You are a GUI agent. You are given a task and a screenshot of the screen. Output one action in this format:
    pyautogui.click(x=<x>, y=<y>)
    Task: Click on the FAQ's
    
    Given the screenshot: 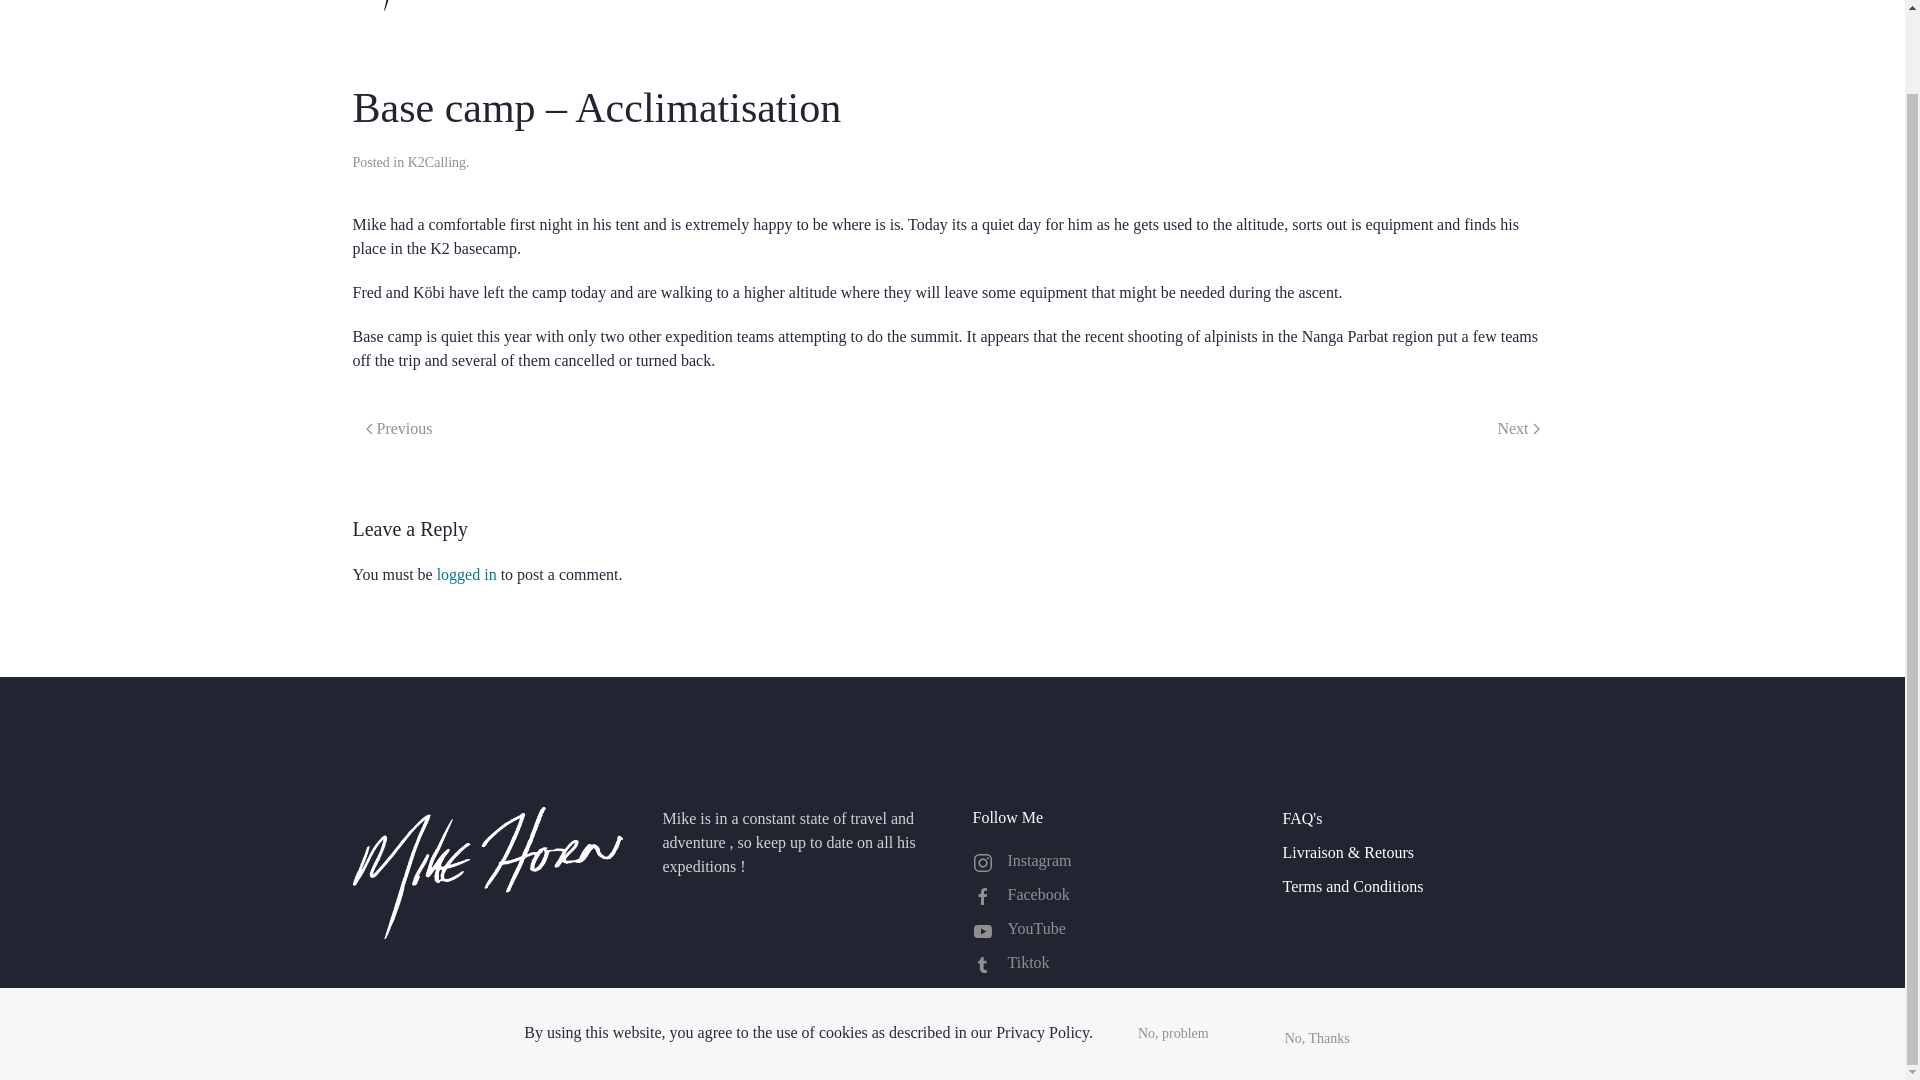 What is the action you would take?
    pyautogui.click(x=1416, y=818)
    